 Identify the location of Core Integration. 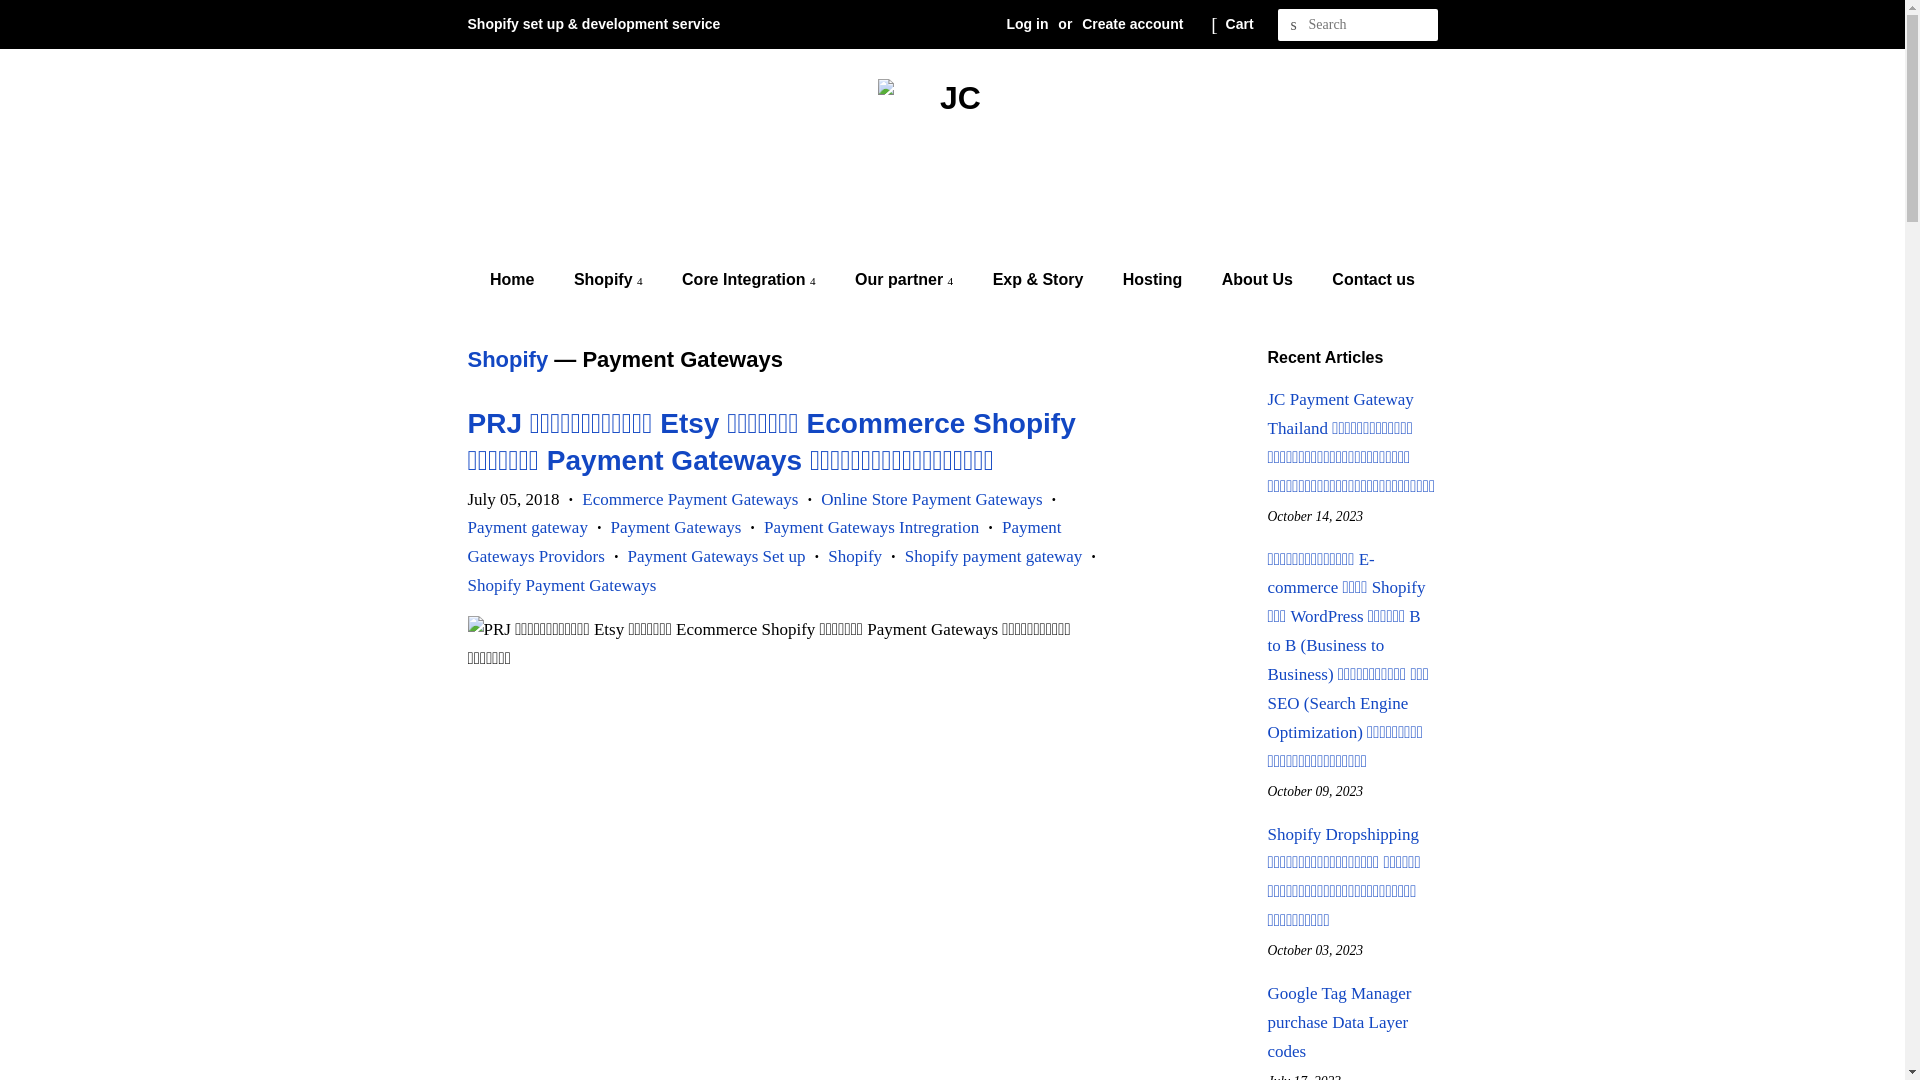
(752, 280).